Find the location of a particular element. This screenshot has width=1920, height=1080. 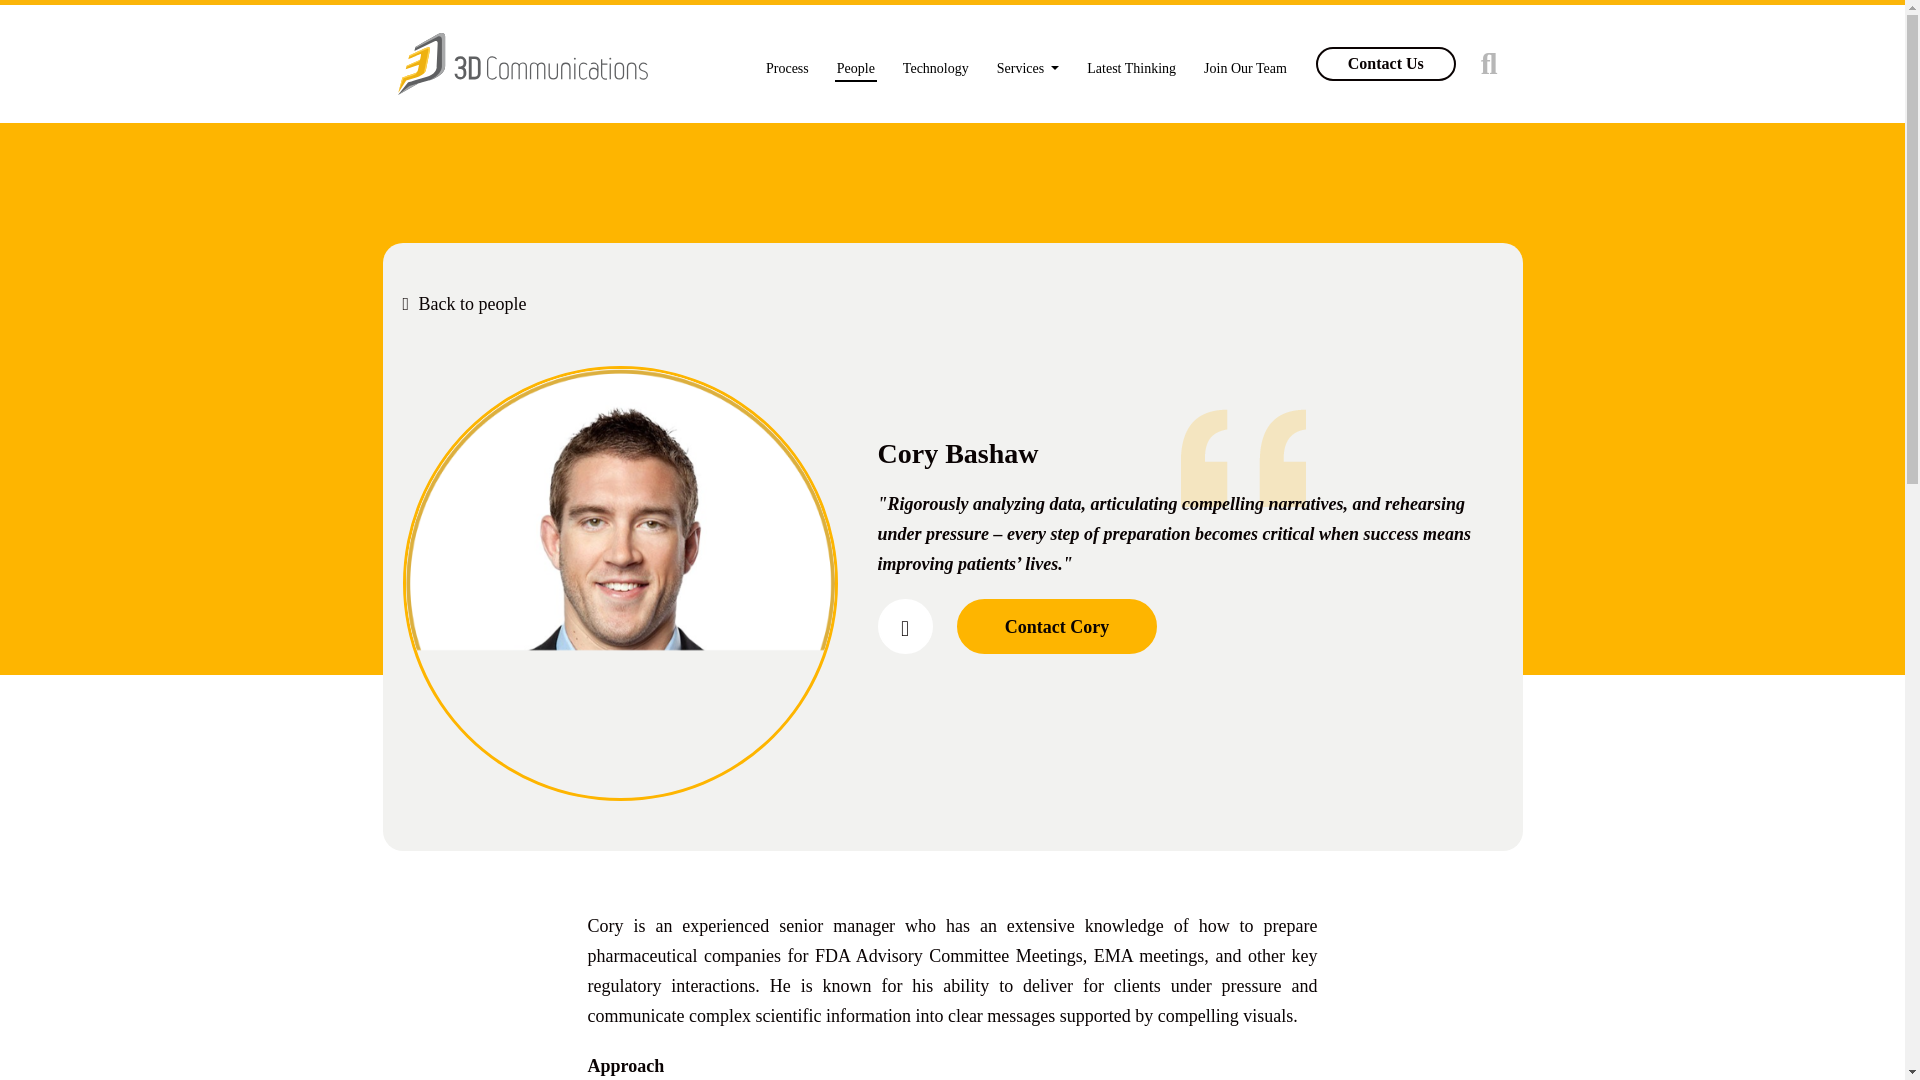

Latest Thinking is located at coordinates (1131, 64).